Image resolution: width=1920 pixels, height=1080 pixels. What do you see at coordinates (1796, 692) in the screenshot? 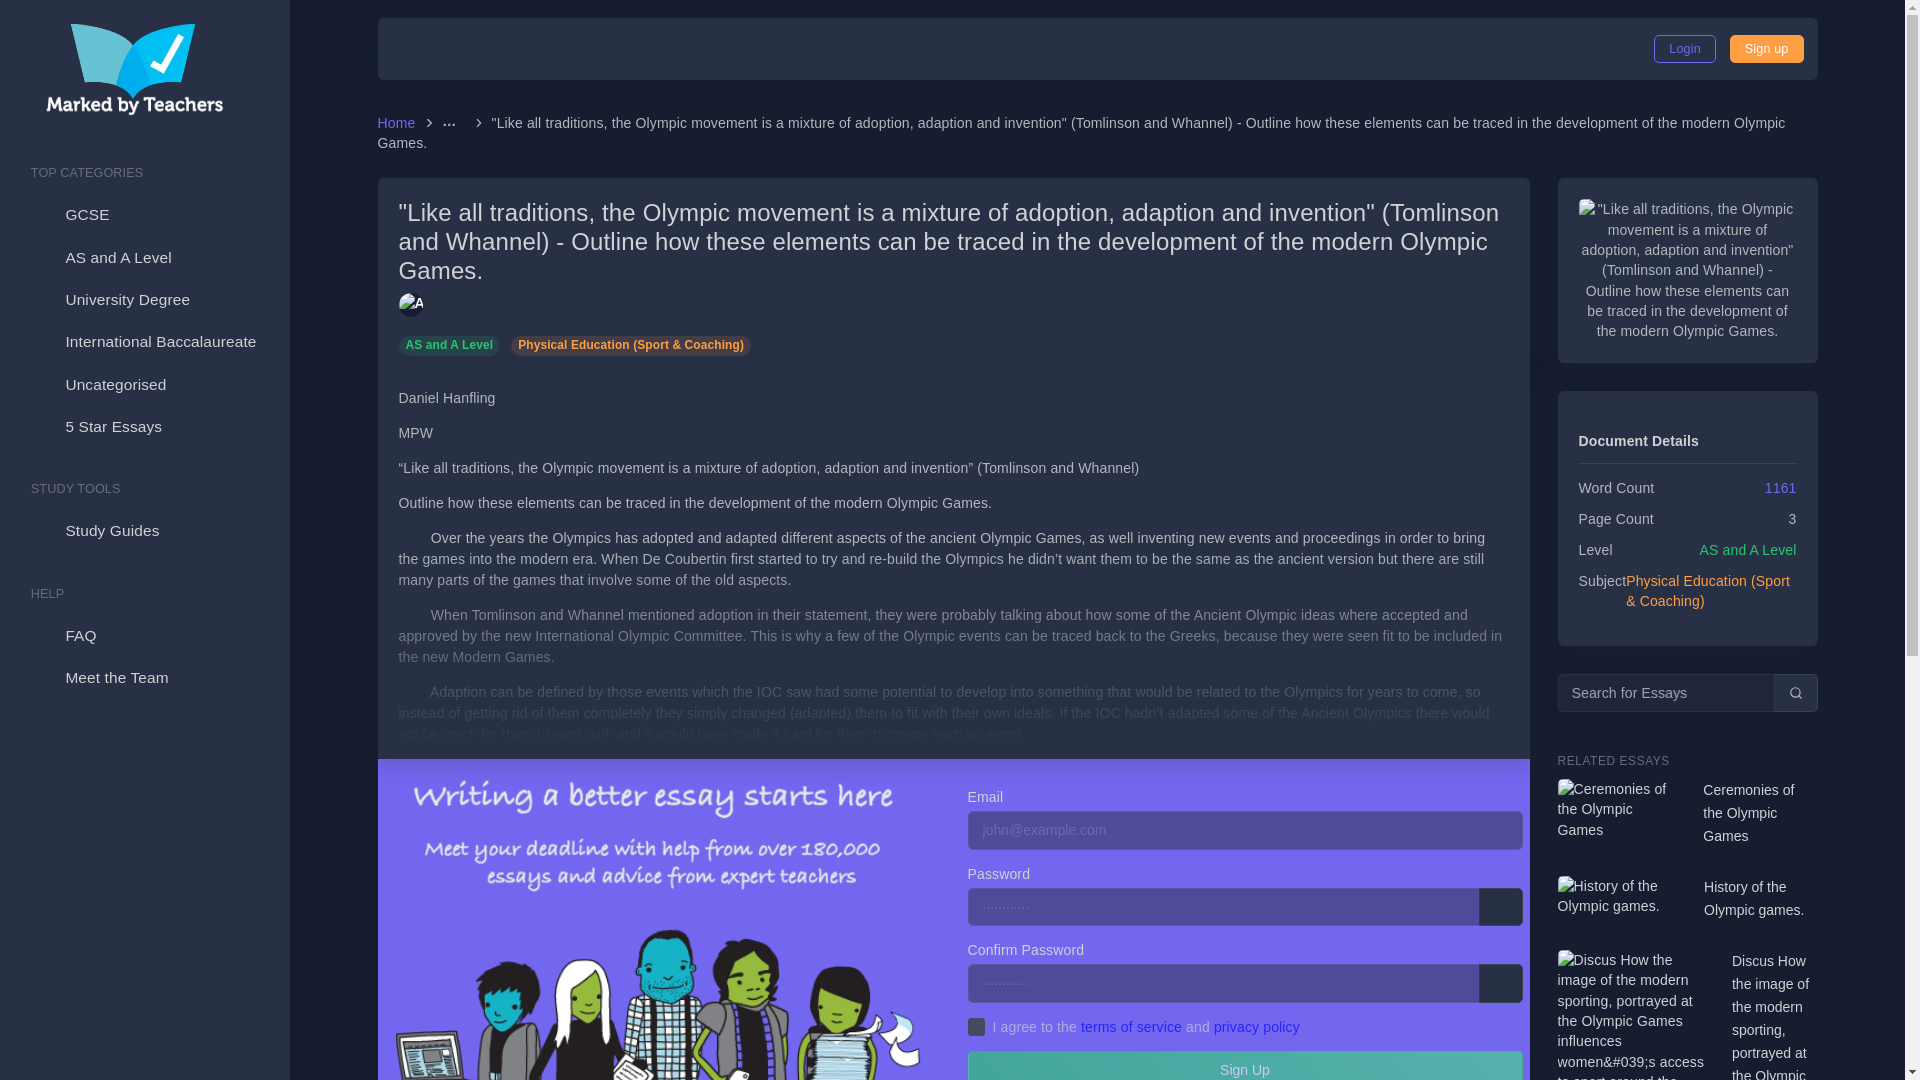
I see `Quick search` at bounding box center [1796, 692].